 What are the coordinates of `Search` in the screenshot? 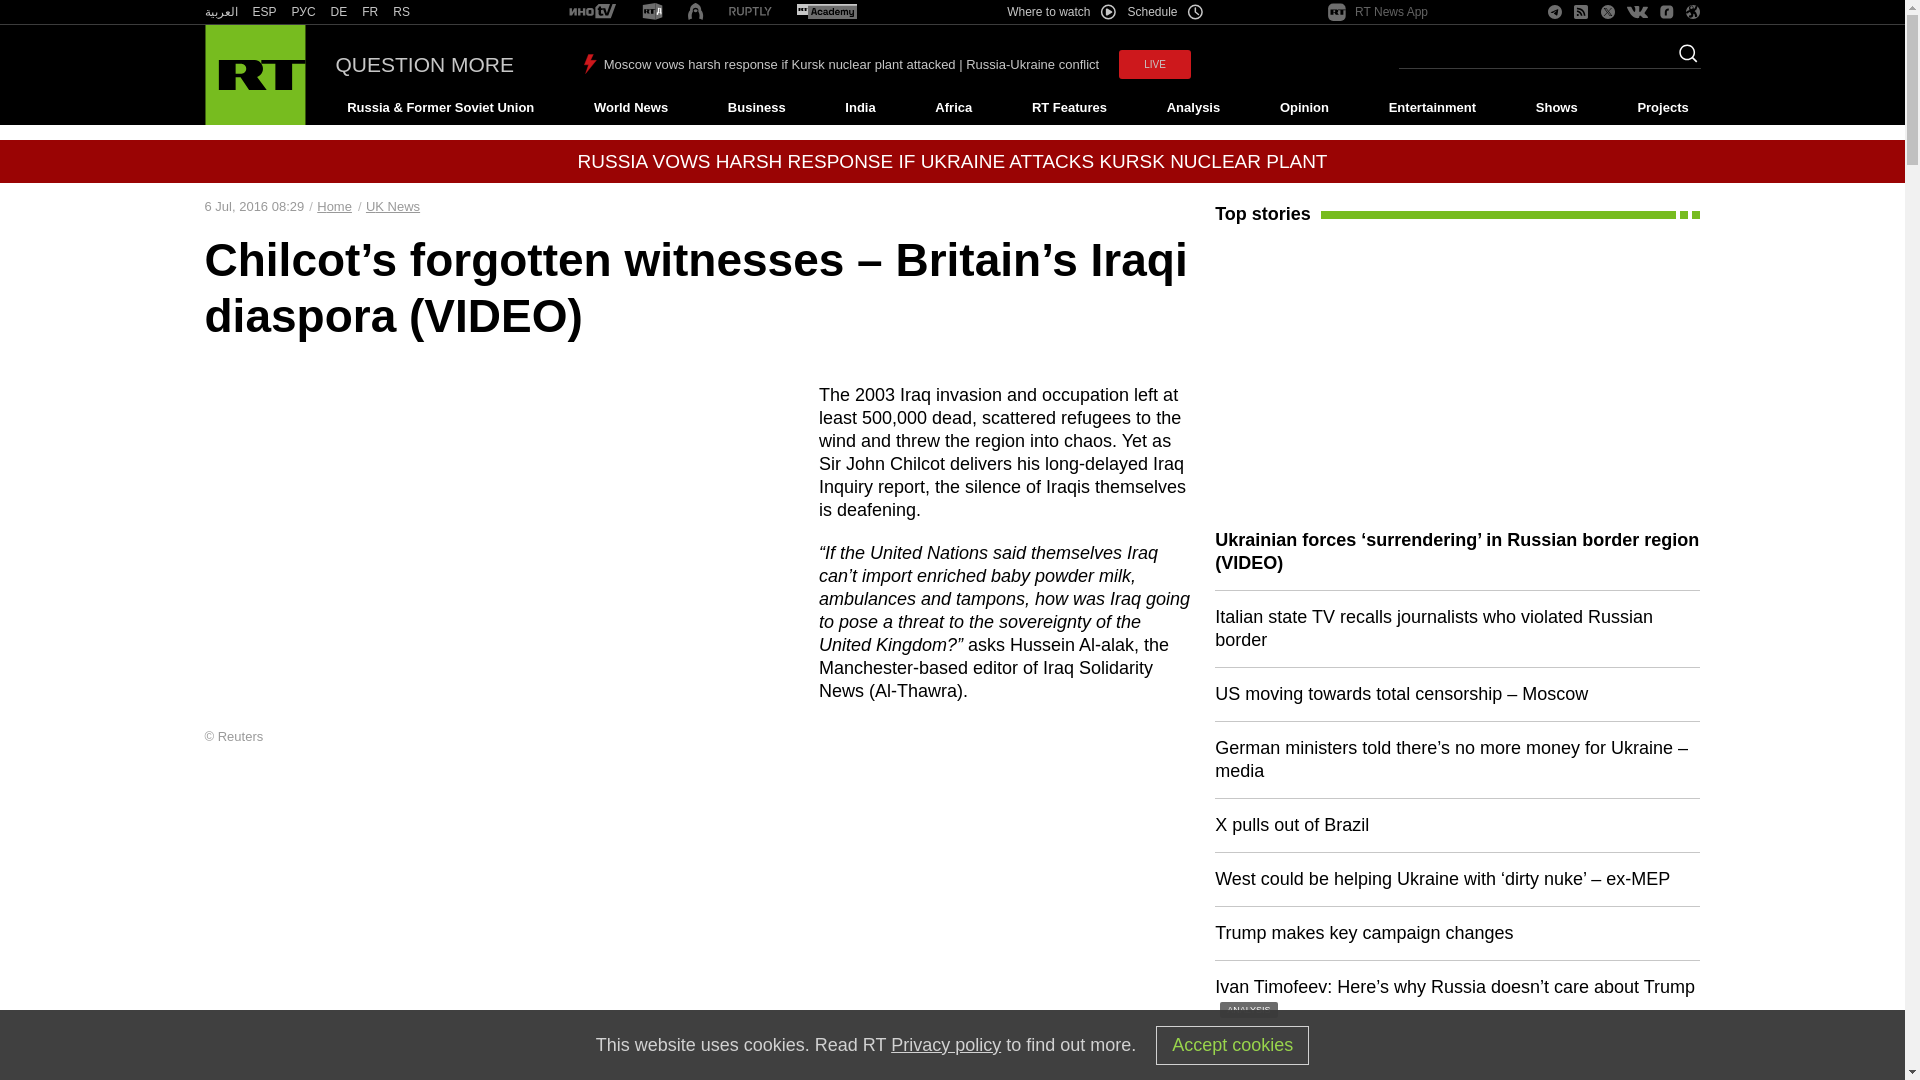 It's located at (1682, 59).